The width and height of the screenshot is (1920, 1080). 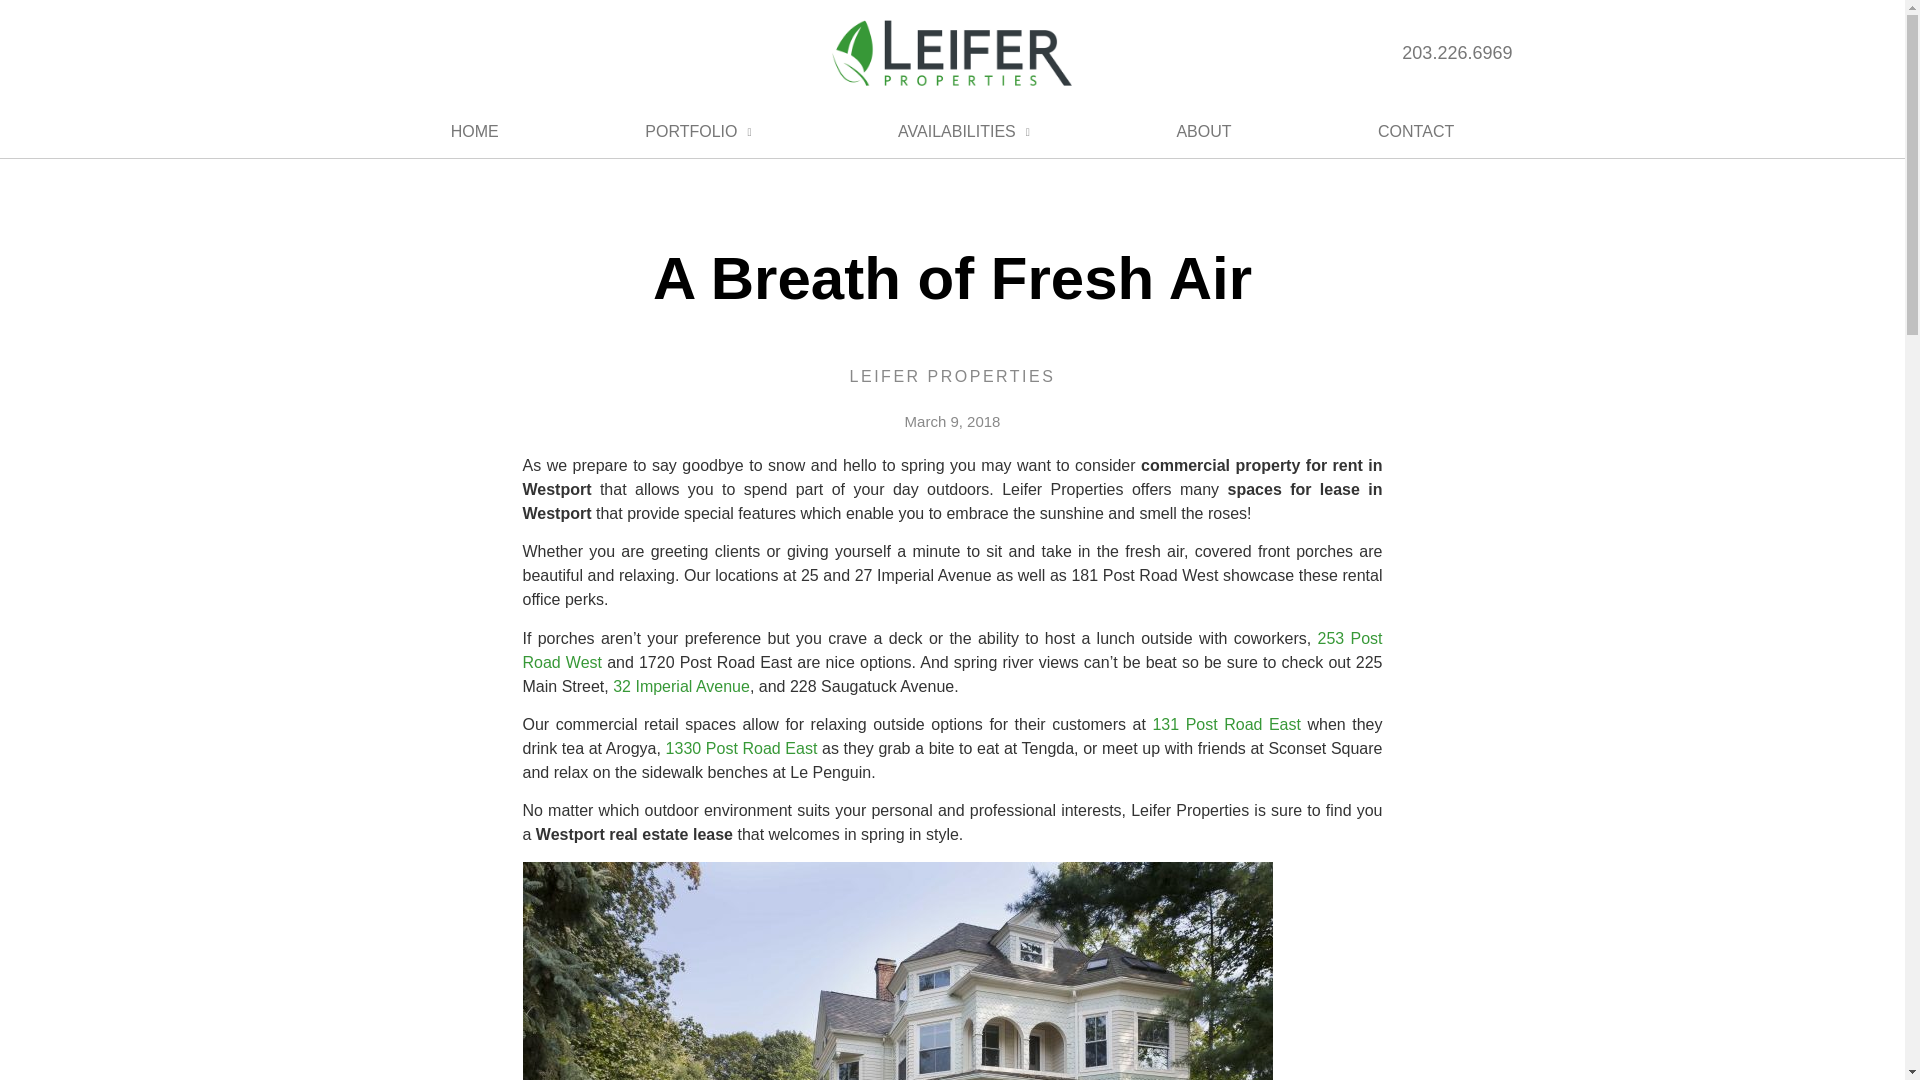 What do you see at coordinates (1203, 131) in the screenshot?
I see `ABOUT` at bounding box center [1203, 131].